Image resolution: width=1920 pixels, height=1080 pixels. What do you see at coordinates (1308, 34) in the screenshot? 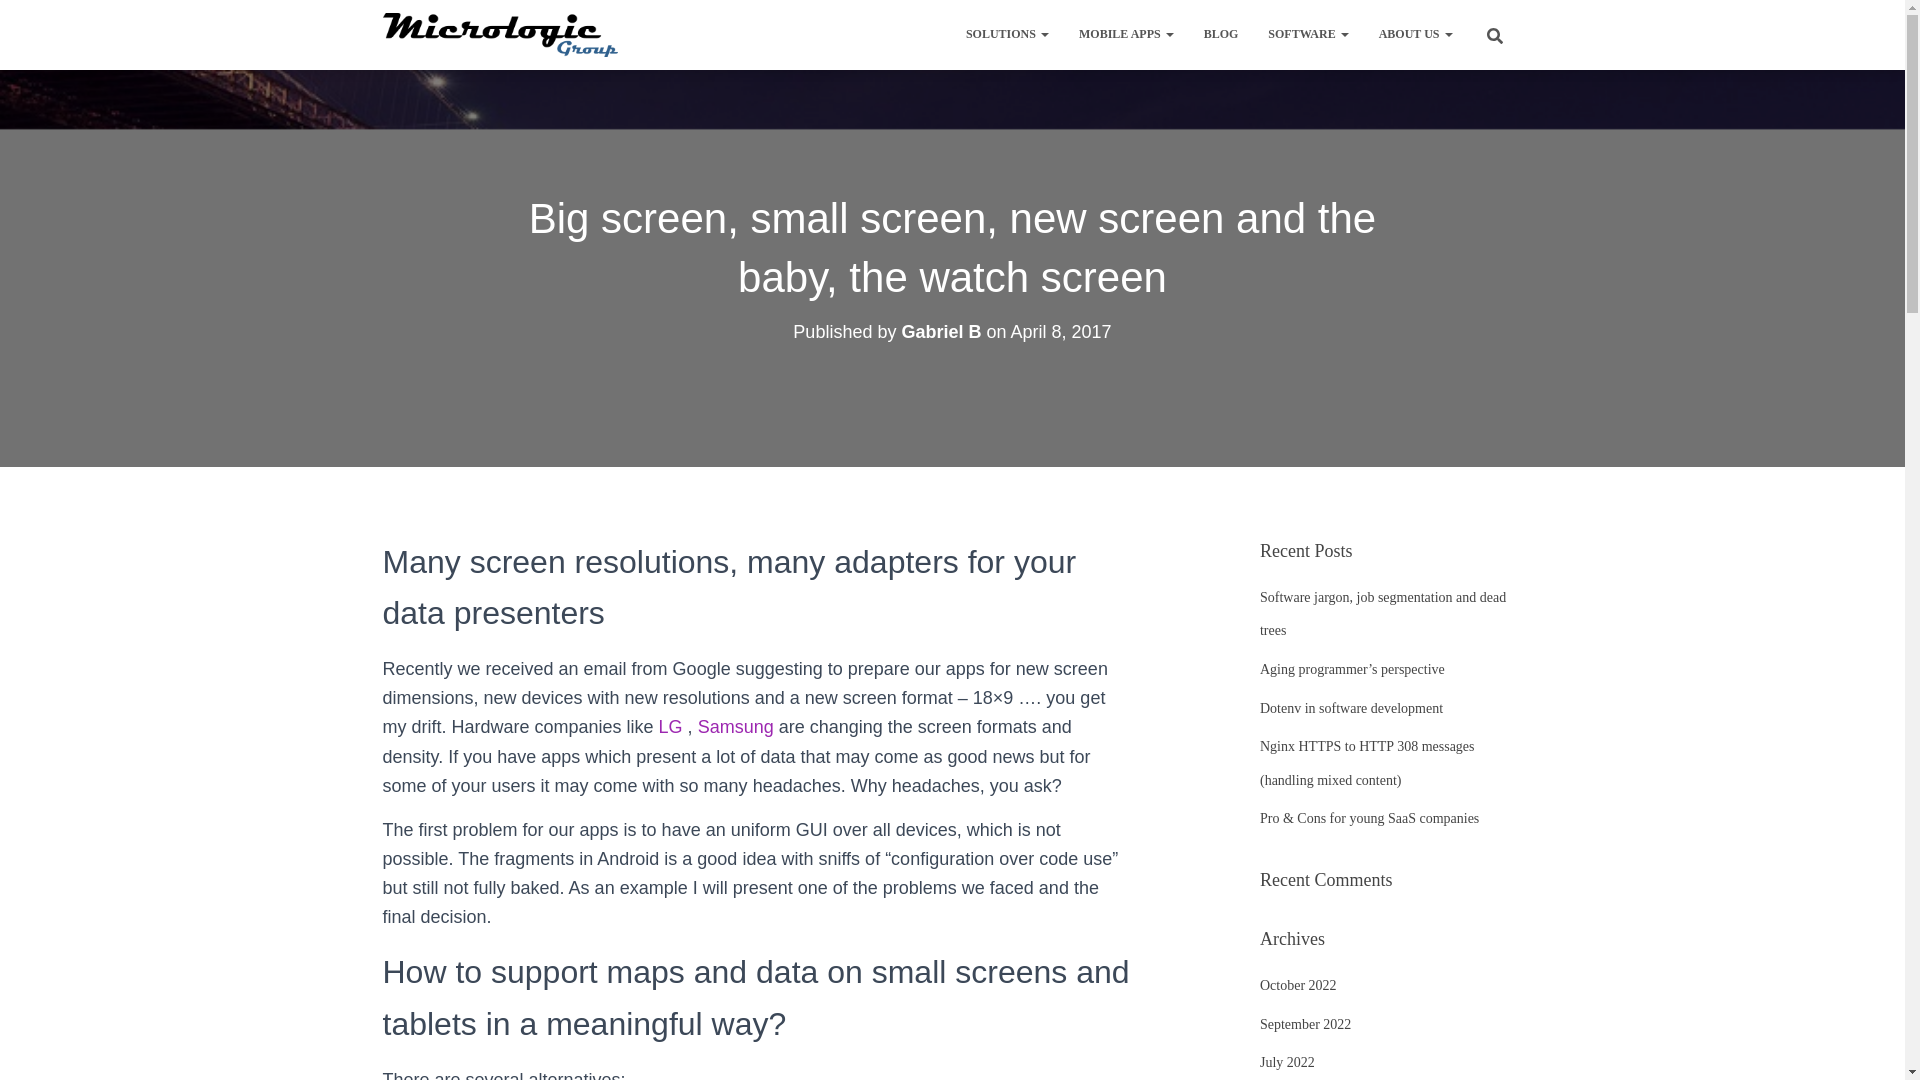
I see `Software` at bounding box center [1308, 34].